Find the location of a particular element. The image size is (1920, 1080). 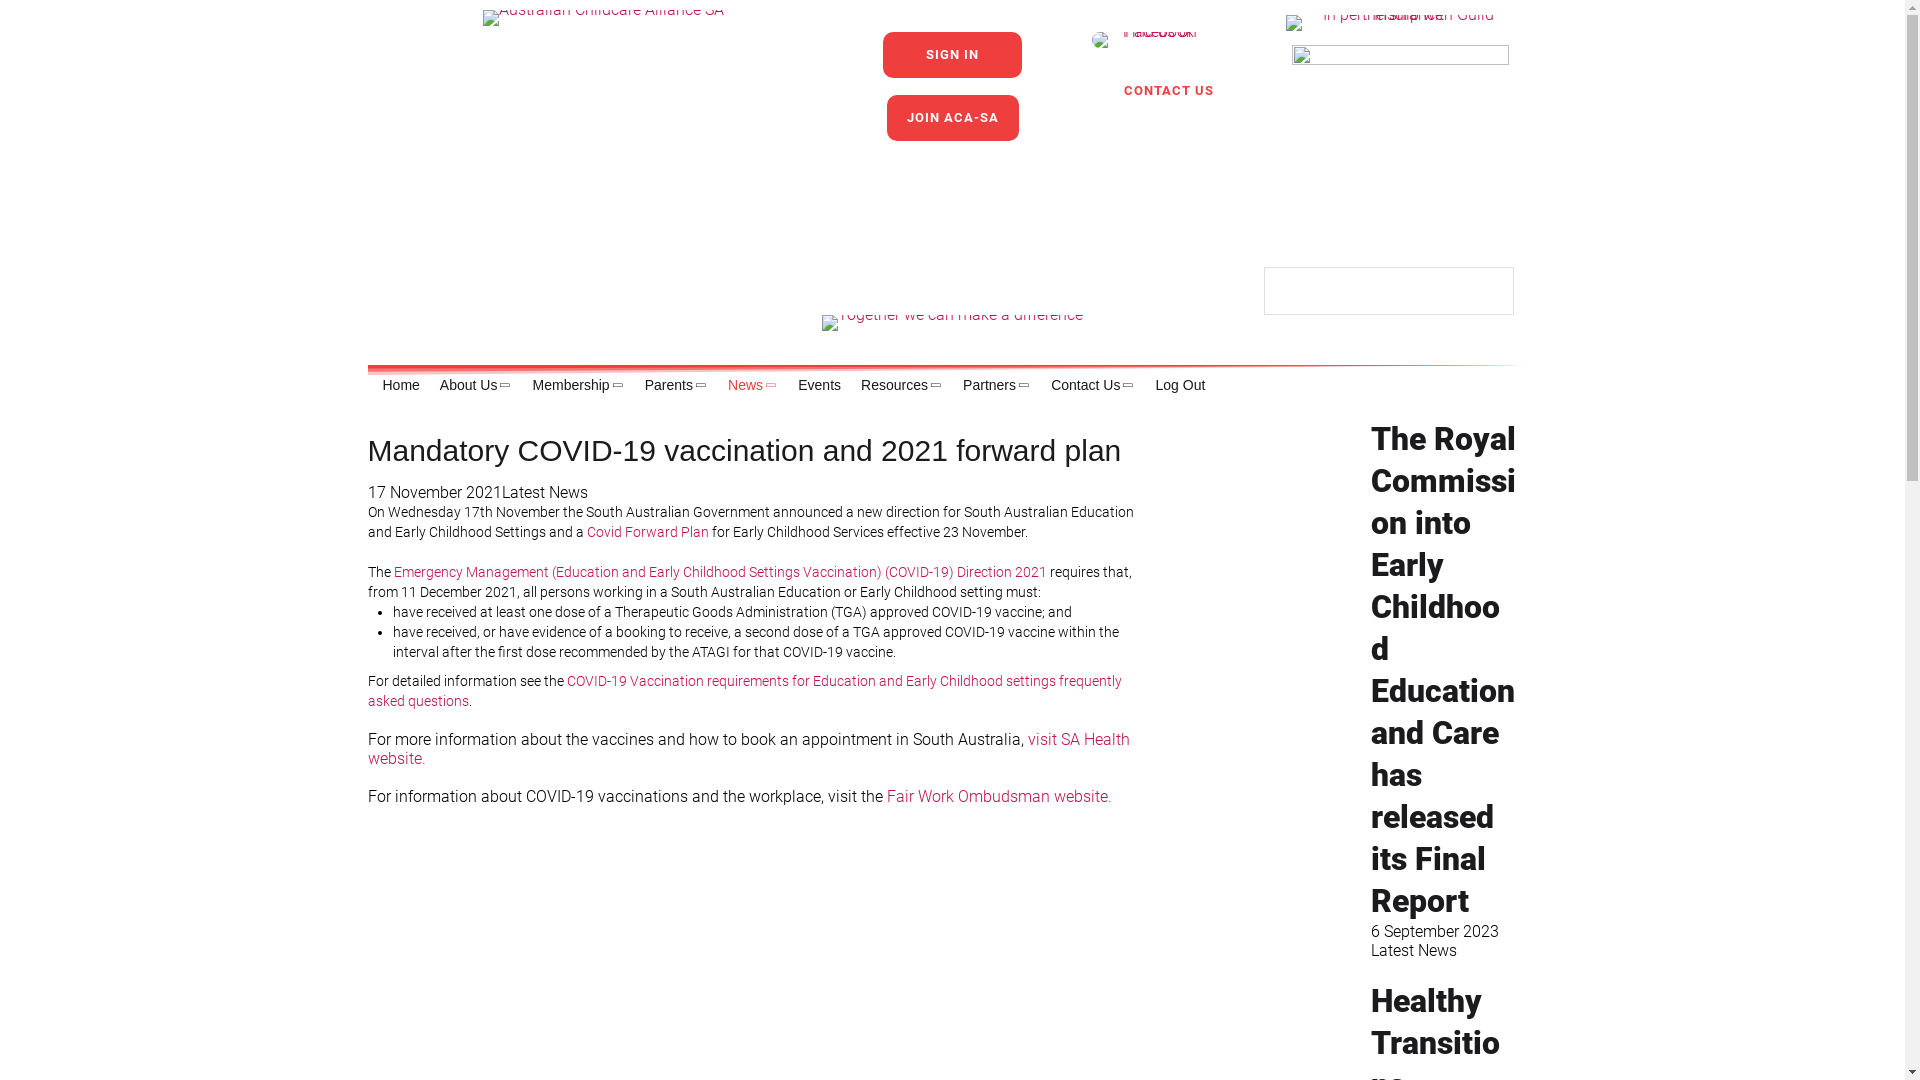

visit SA Health website. is located at coordinates (749, 749).